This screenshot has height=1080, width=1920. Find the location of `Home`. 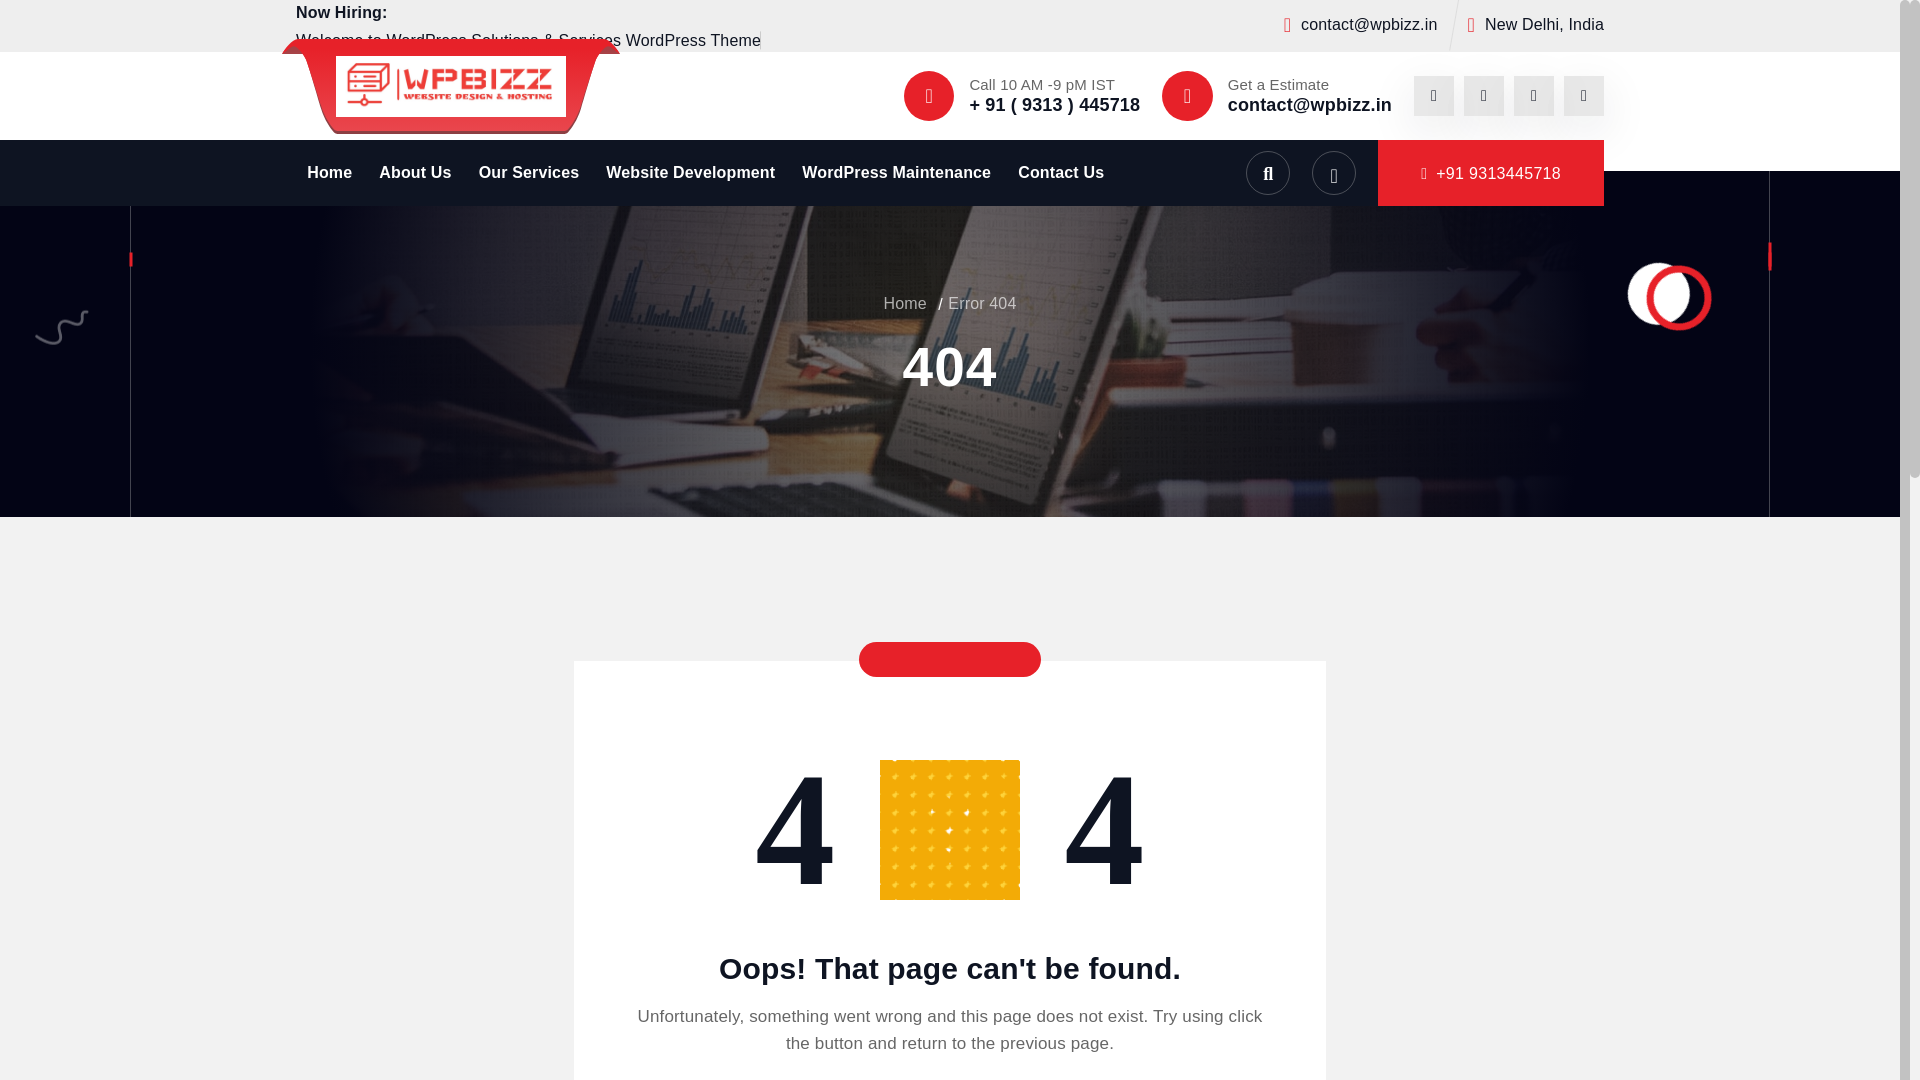

Home is located at coordinates (329, 172).